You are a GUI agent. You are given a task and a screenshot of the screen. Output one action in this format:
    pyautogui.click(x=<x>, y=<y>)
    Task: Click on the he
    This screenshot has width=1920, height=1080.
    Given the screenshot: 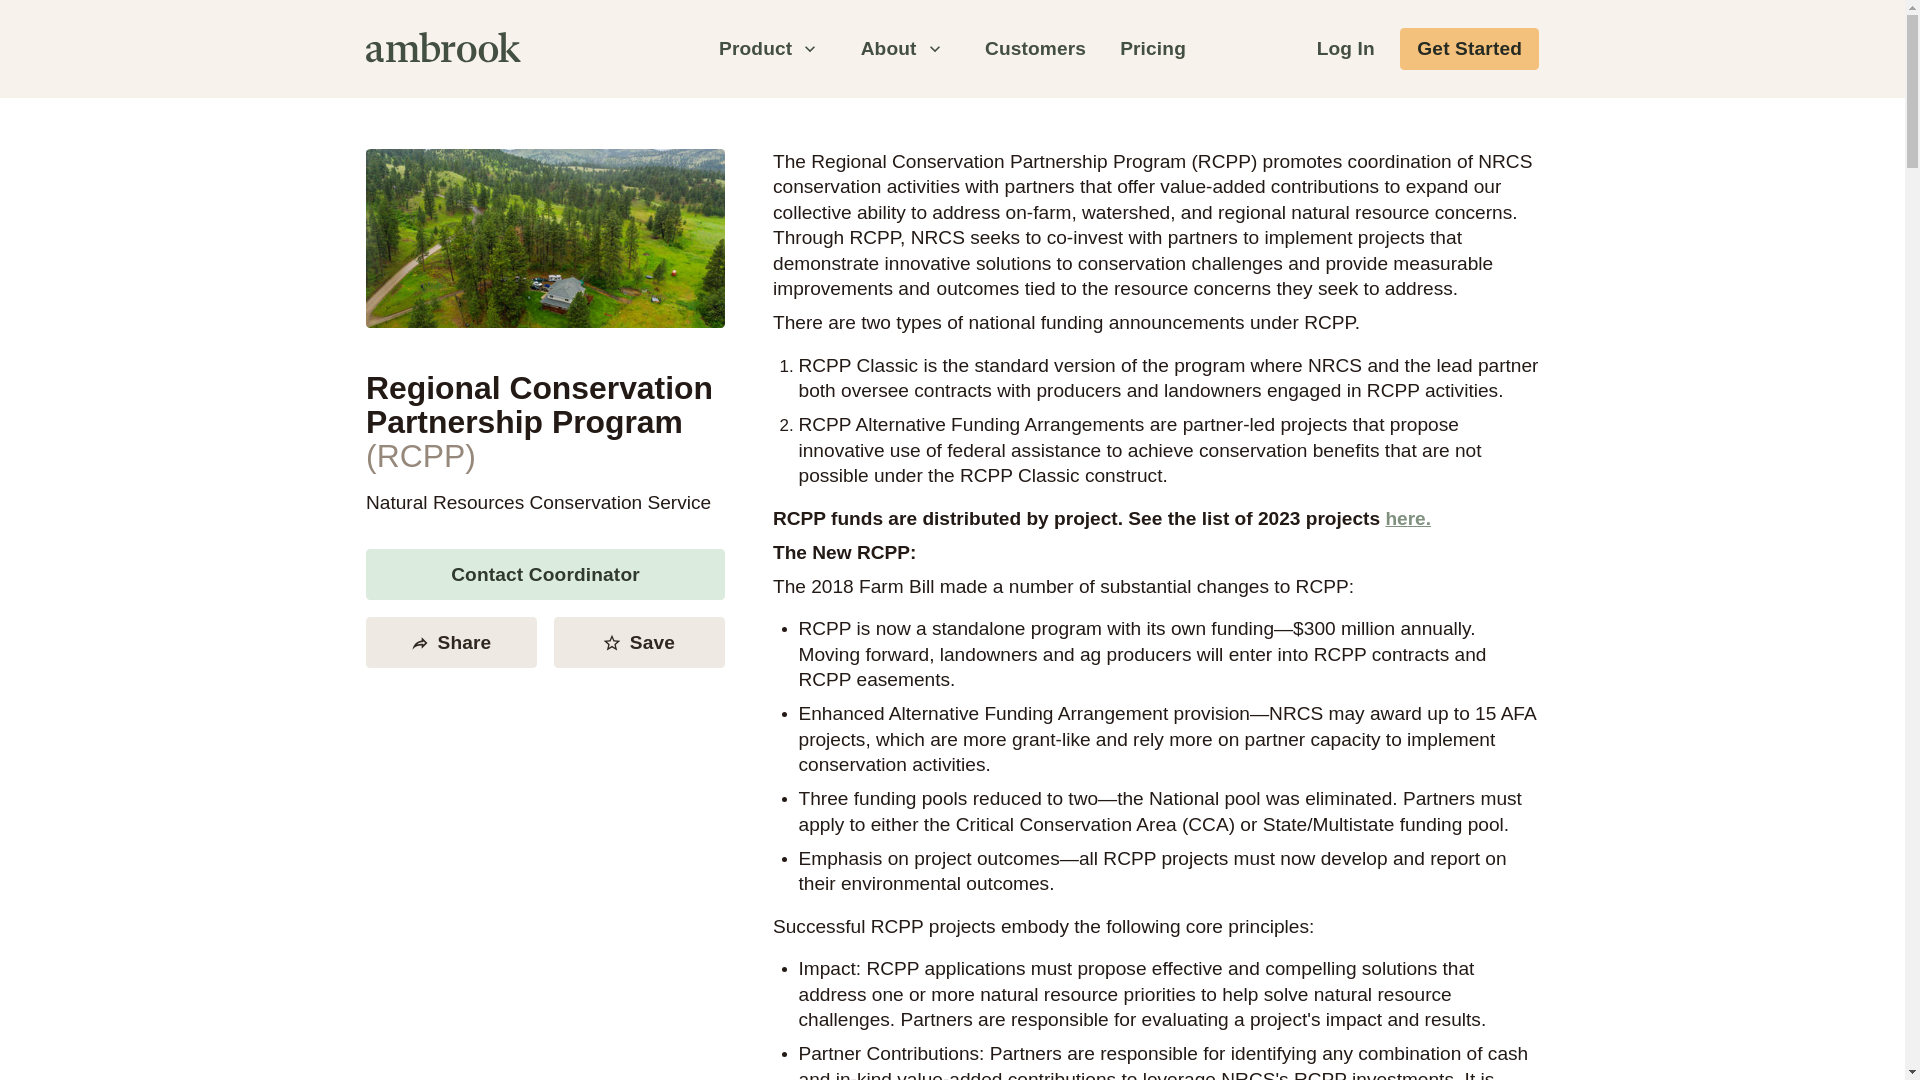 What is the action you would take?
    pyautogui.click(x=1396, y=518)
    